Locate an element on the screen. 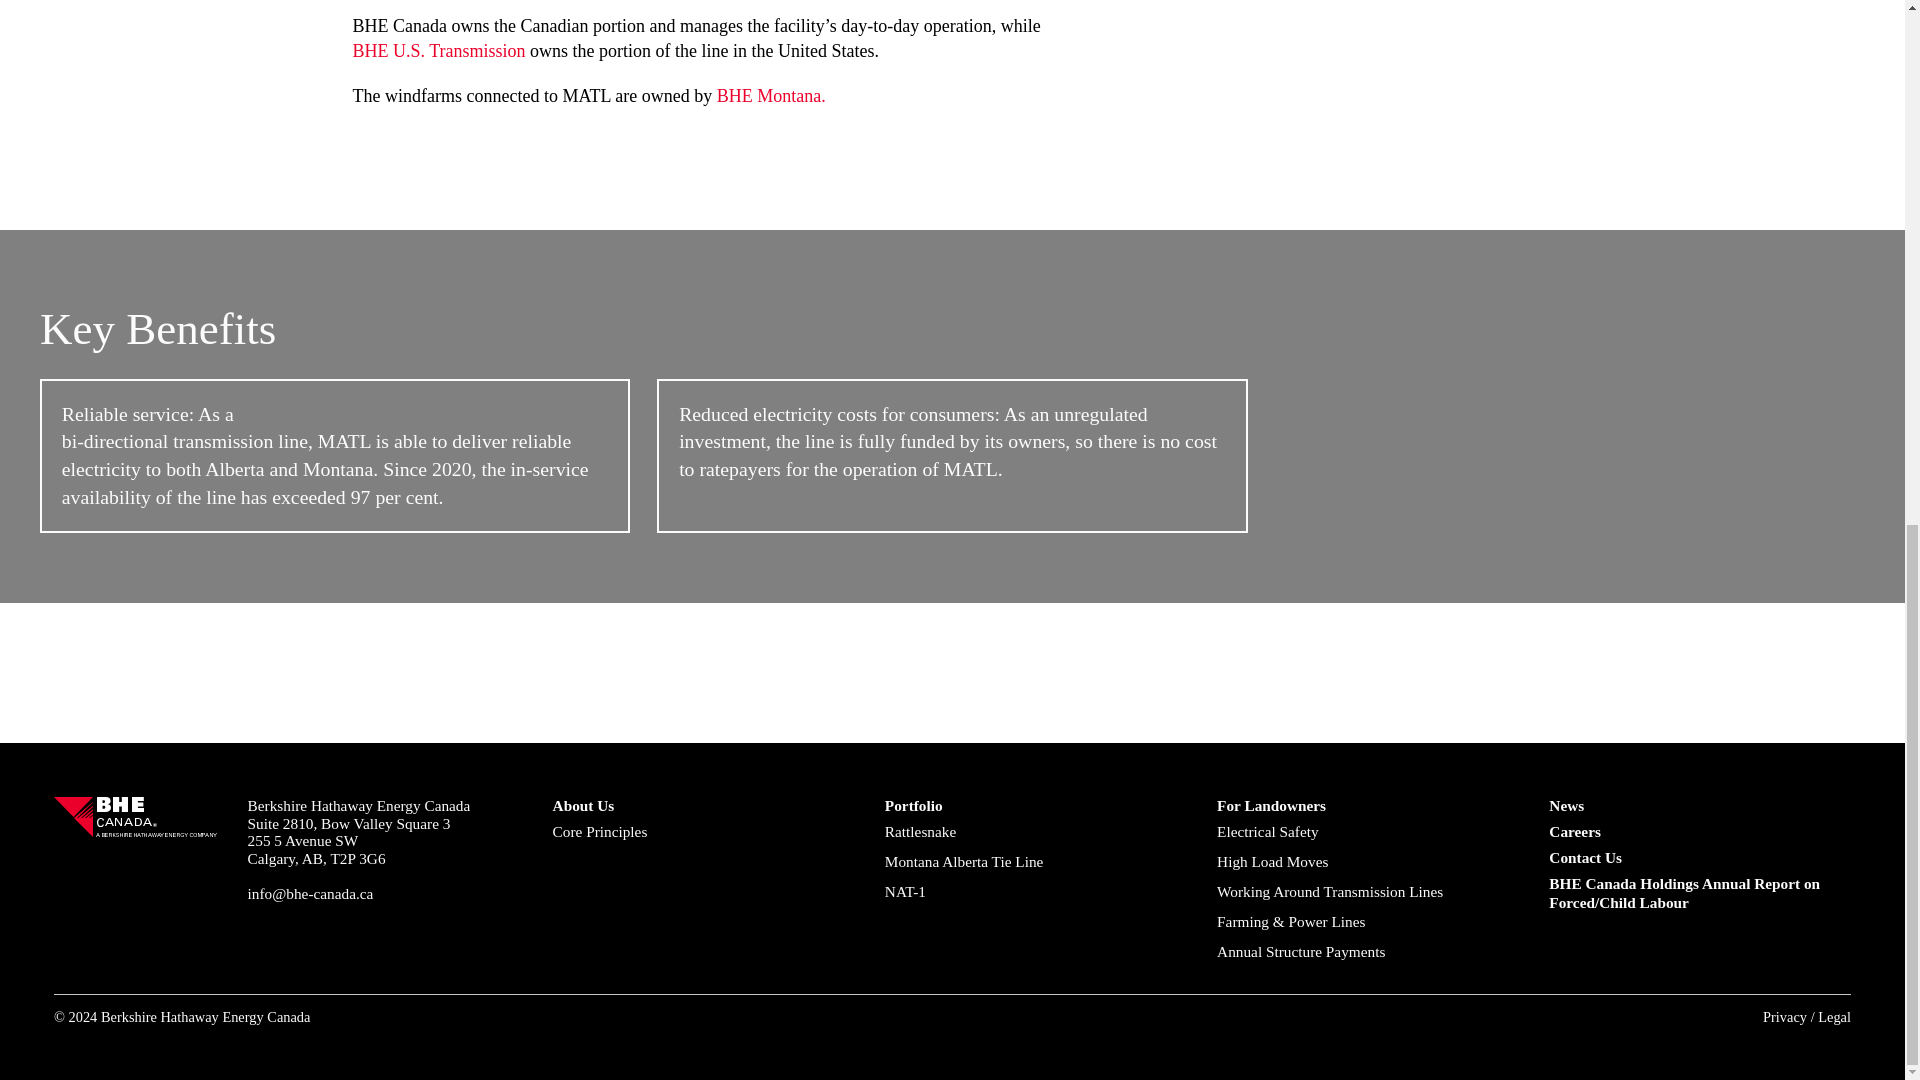  NAT-1 is located at coordinates (1036, 892).